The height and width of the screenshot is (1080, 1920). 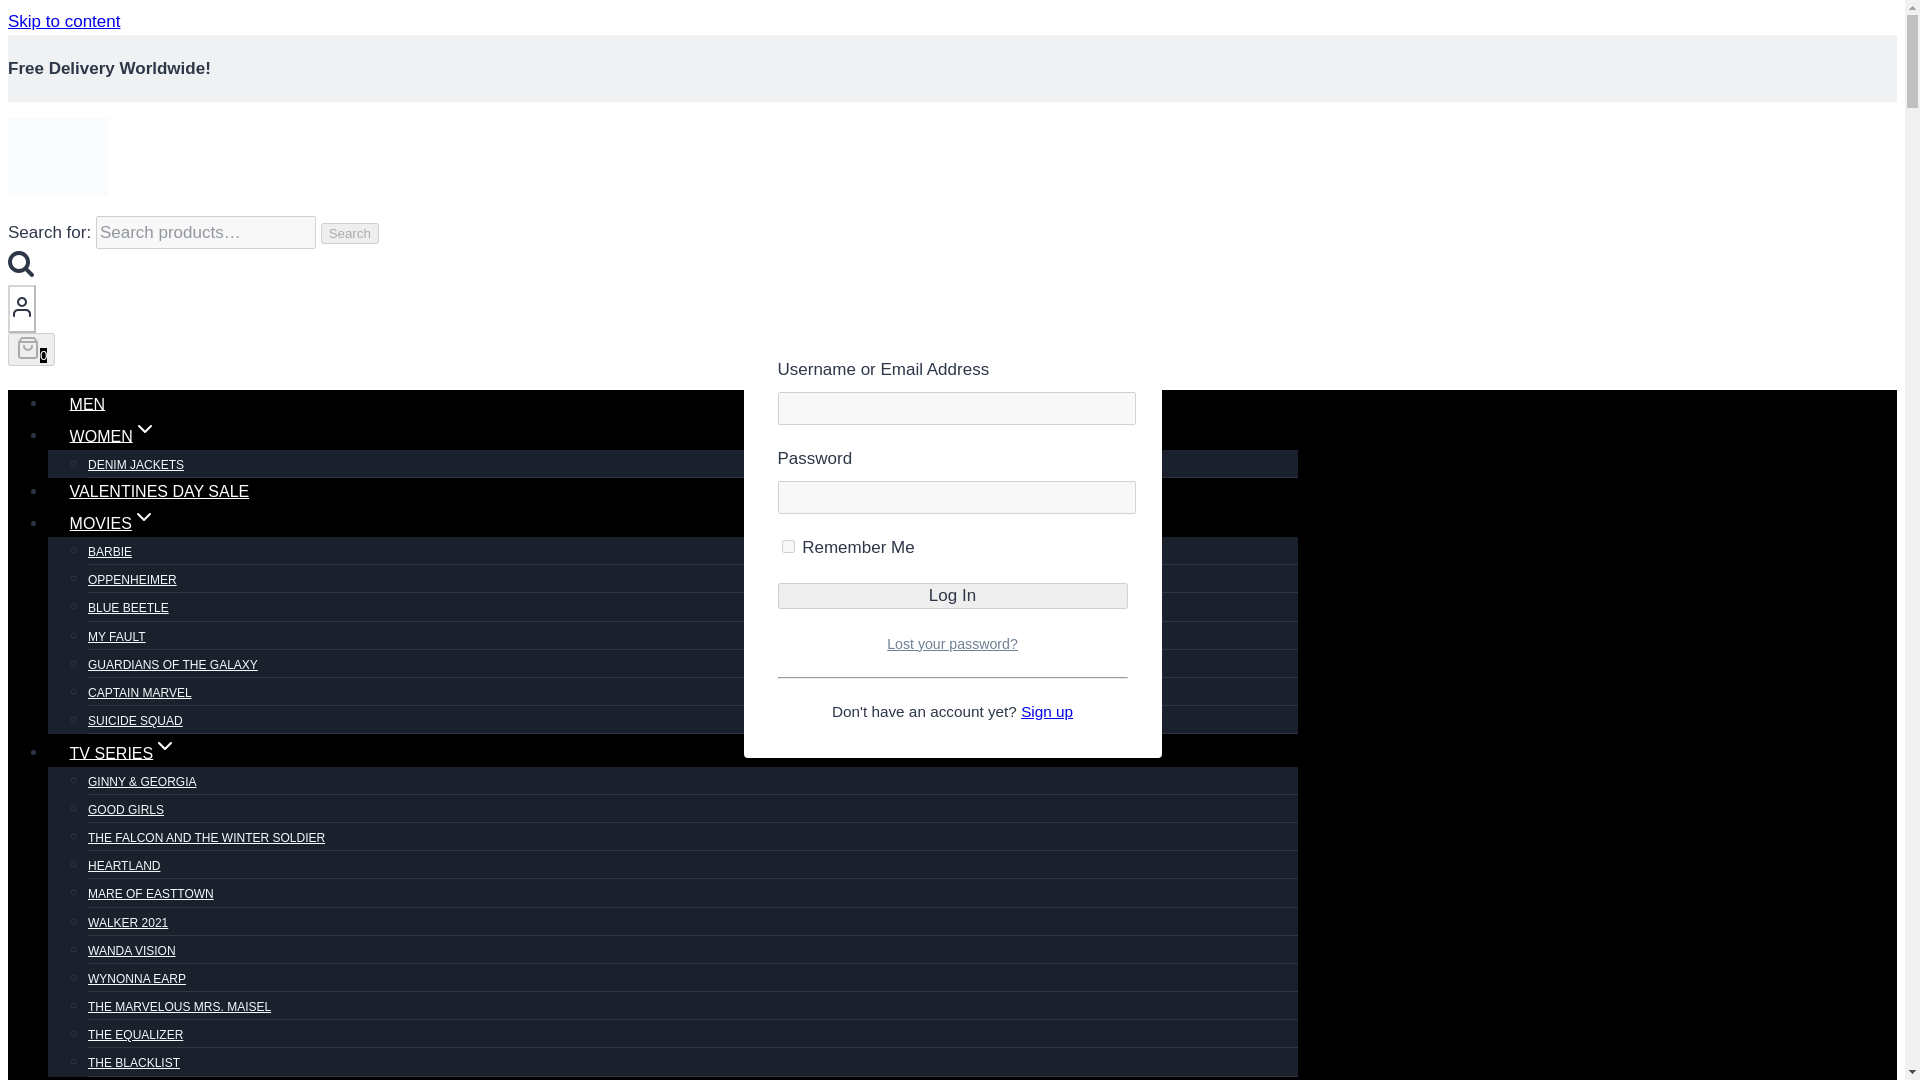 What do you see at coordinates (144, 428) in the screenshot?
I see `EXPAND` at bounding box center [144, 428].